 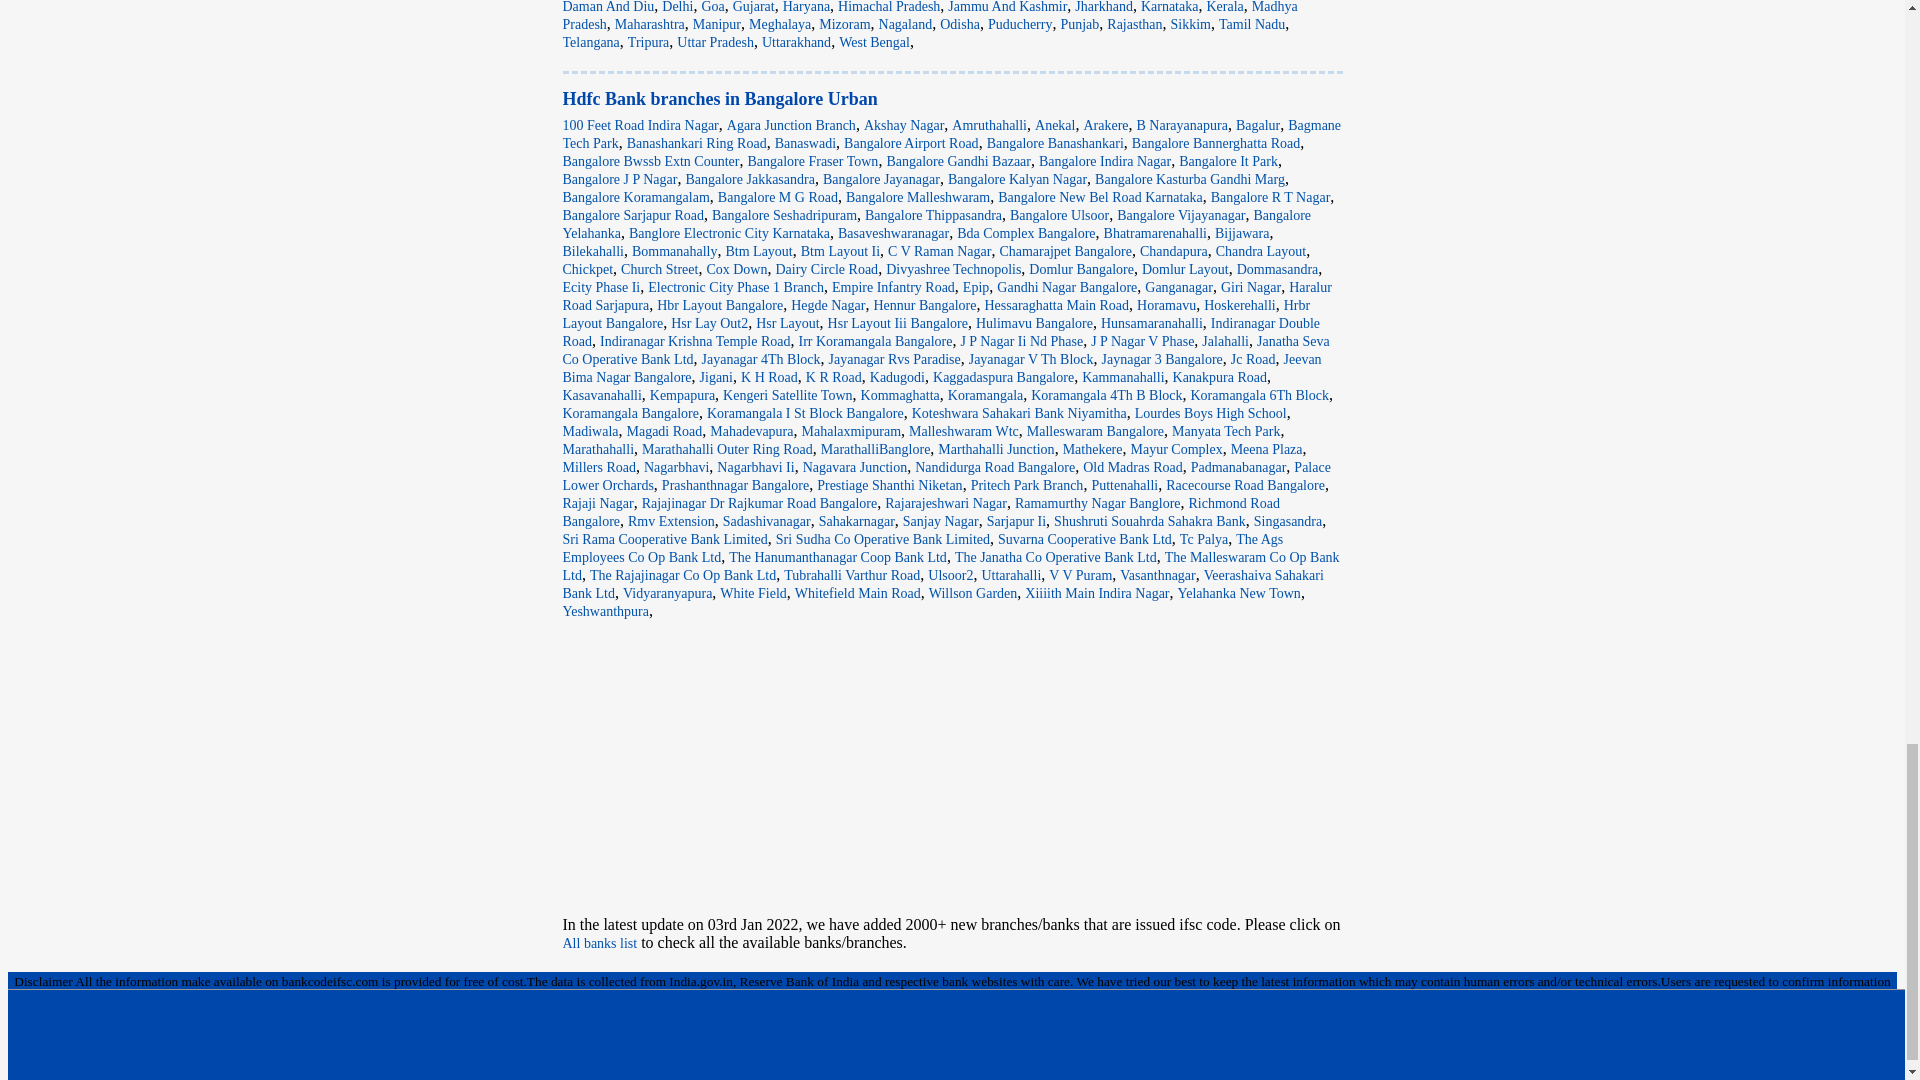 I want to click on Meghalaya, so click(x=779, y=24).